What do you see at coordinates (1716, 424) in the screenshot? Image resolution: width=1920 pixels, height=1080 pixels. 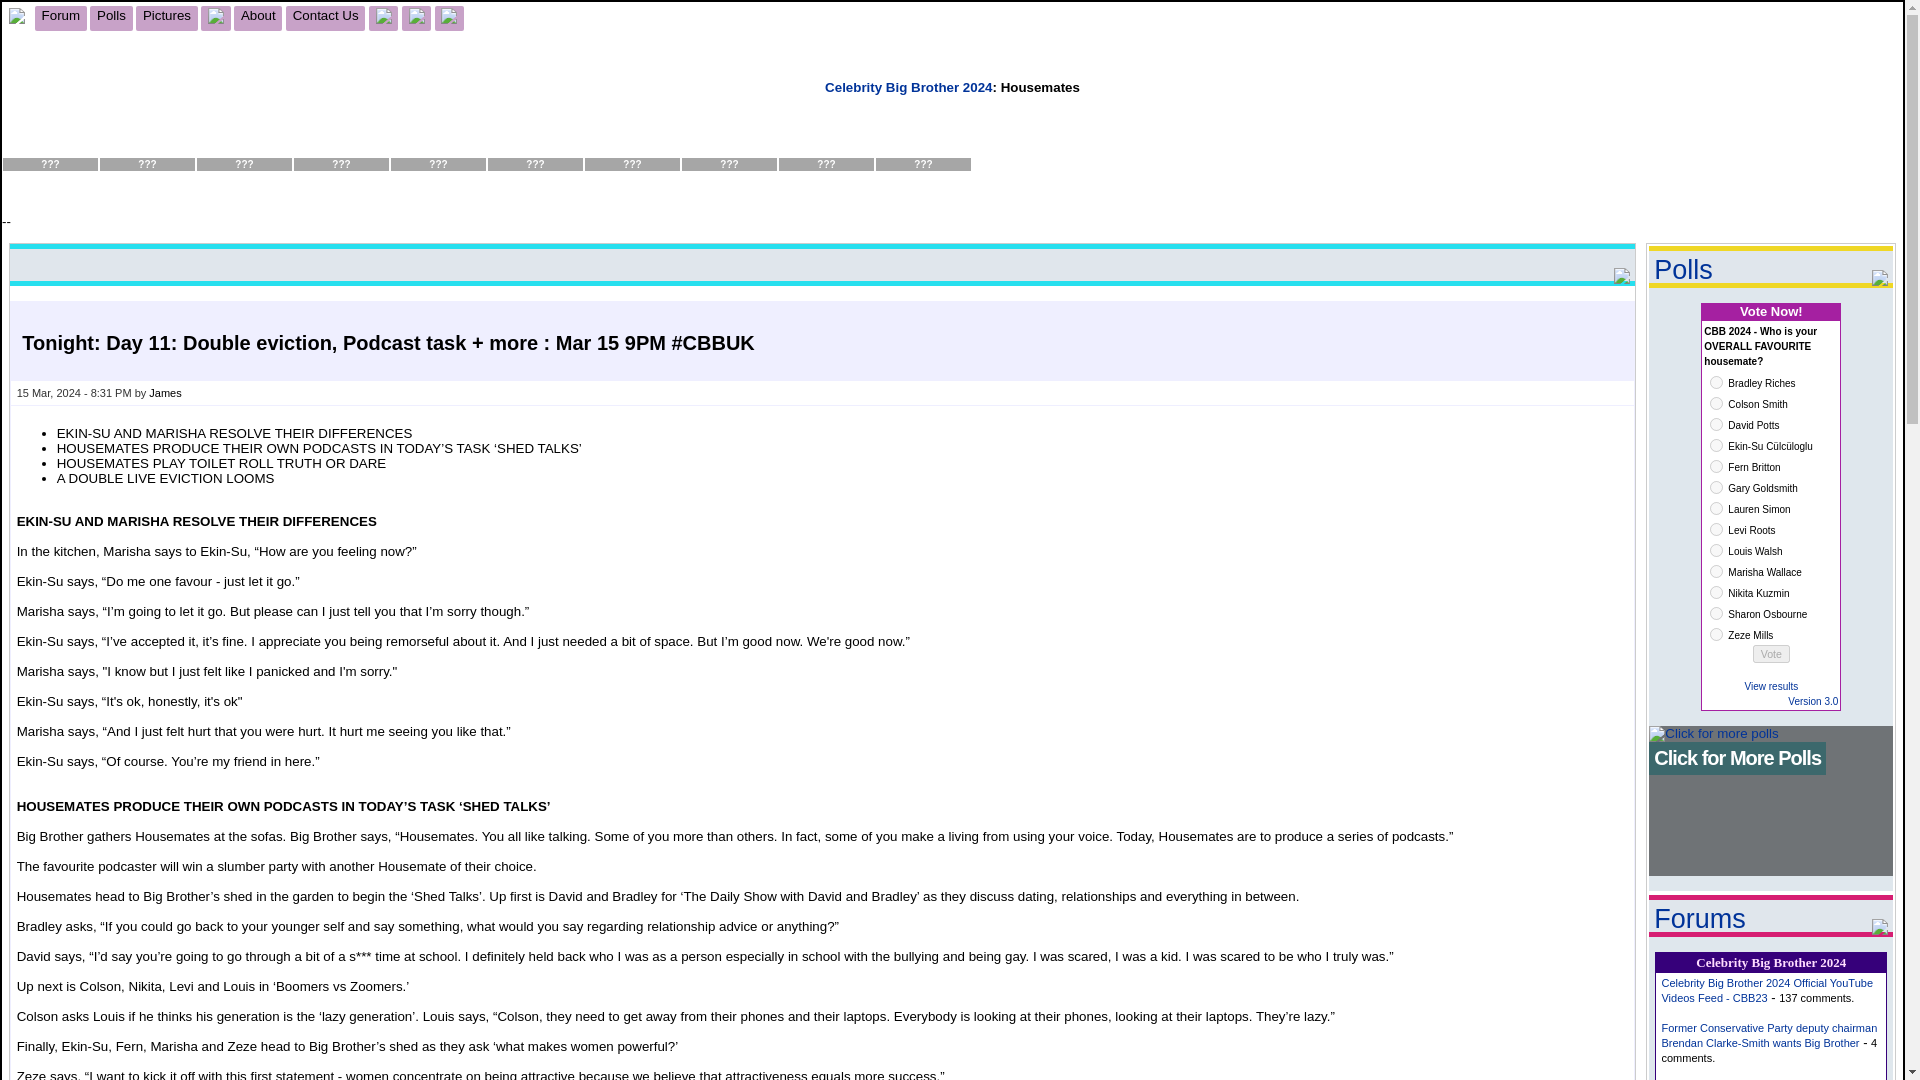 I see `3` at bounding box center [1716, 424].